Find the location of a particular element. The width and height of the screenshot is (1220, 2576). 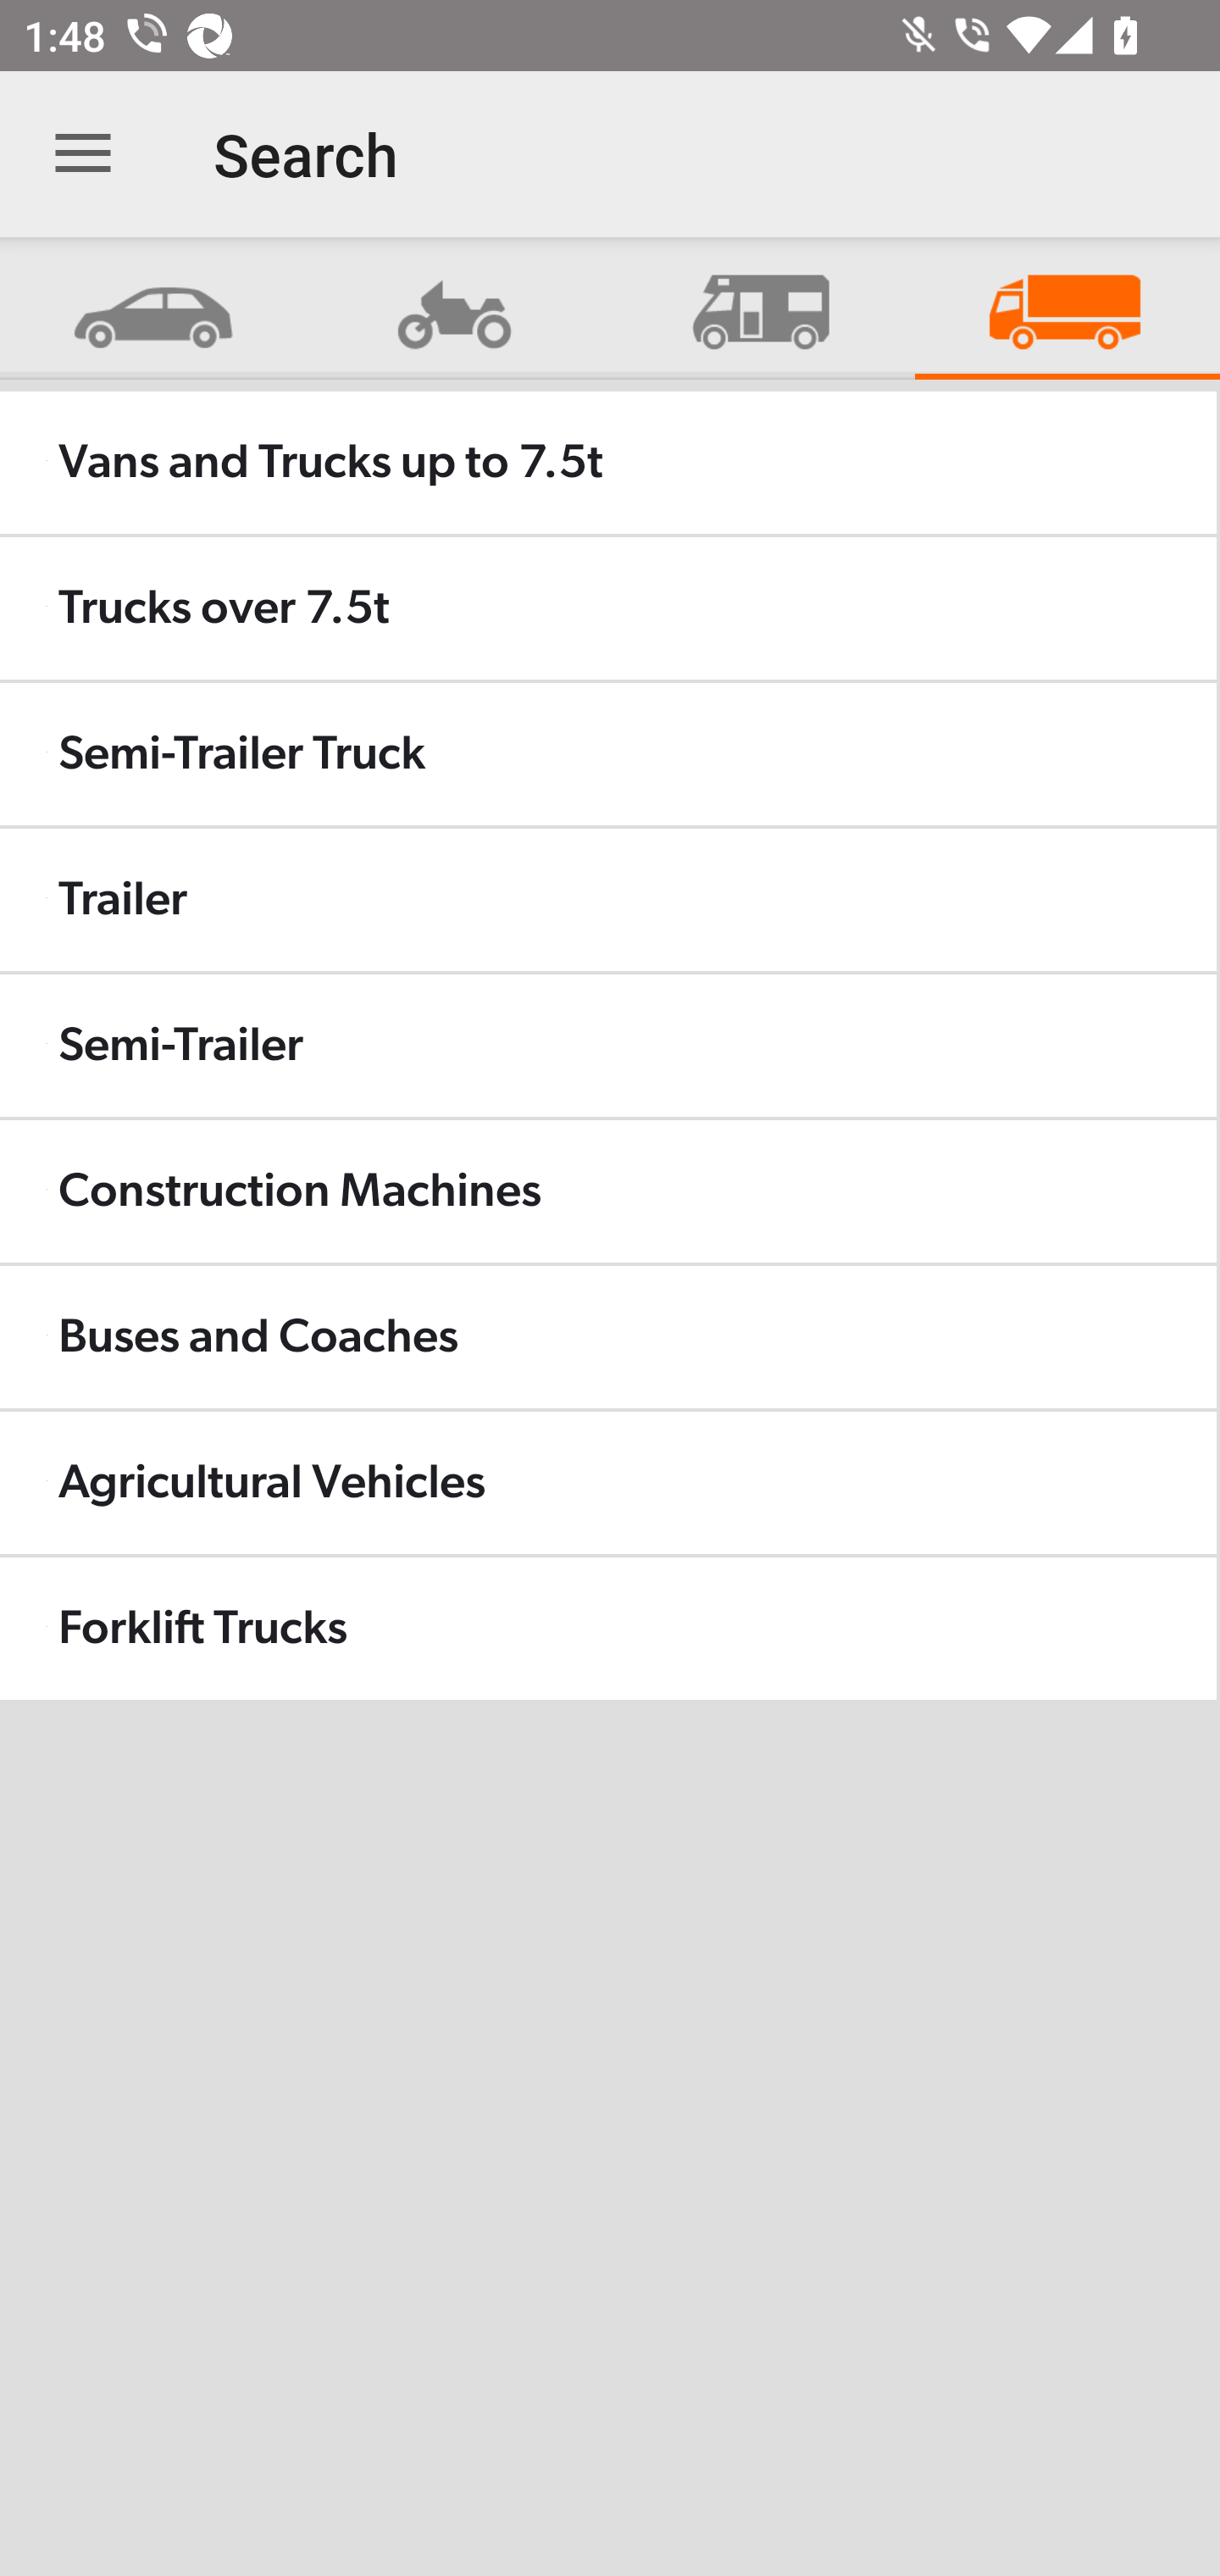

Semi-Trailer Truck is located at coordinates (608, 752).